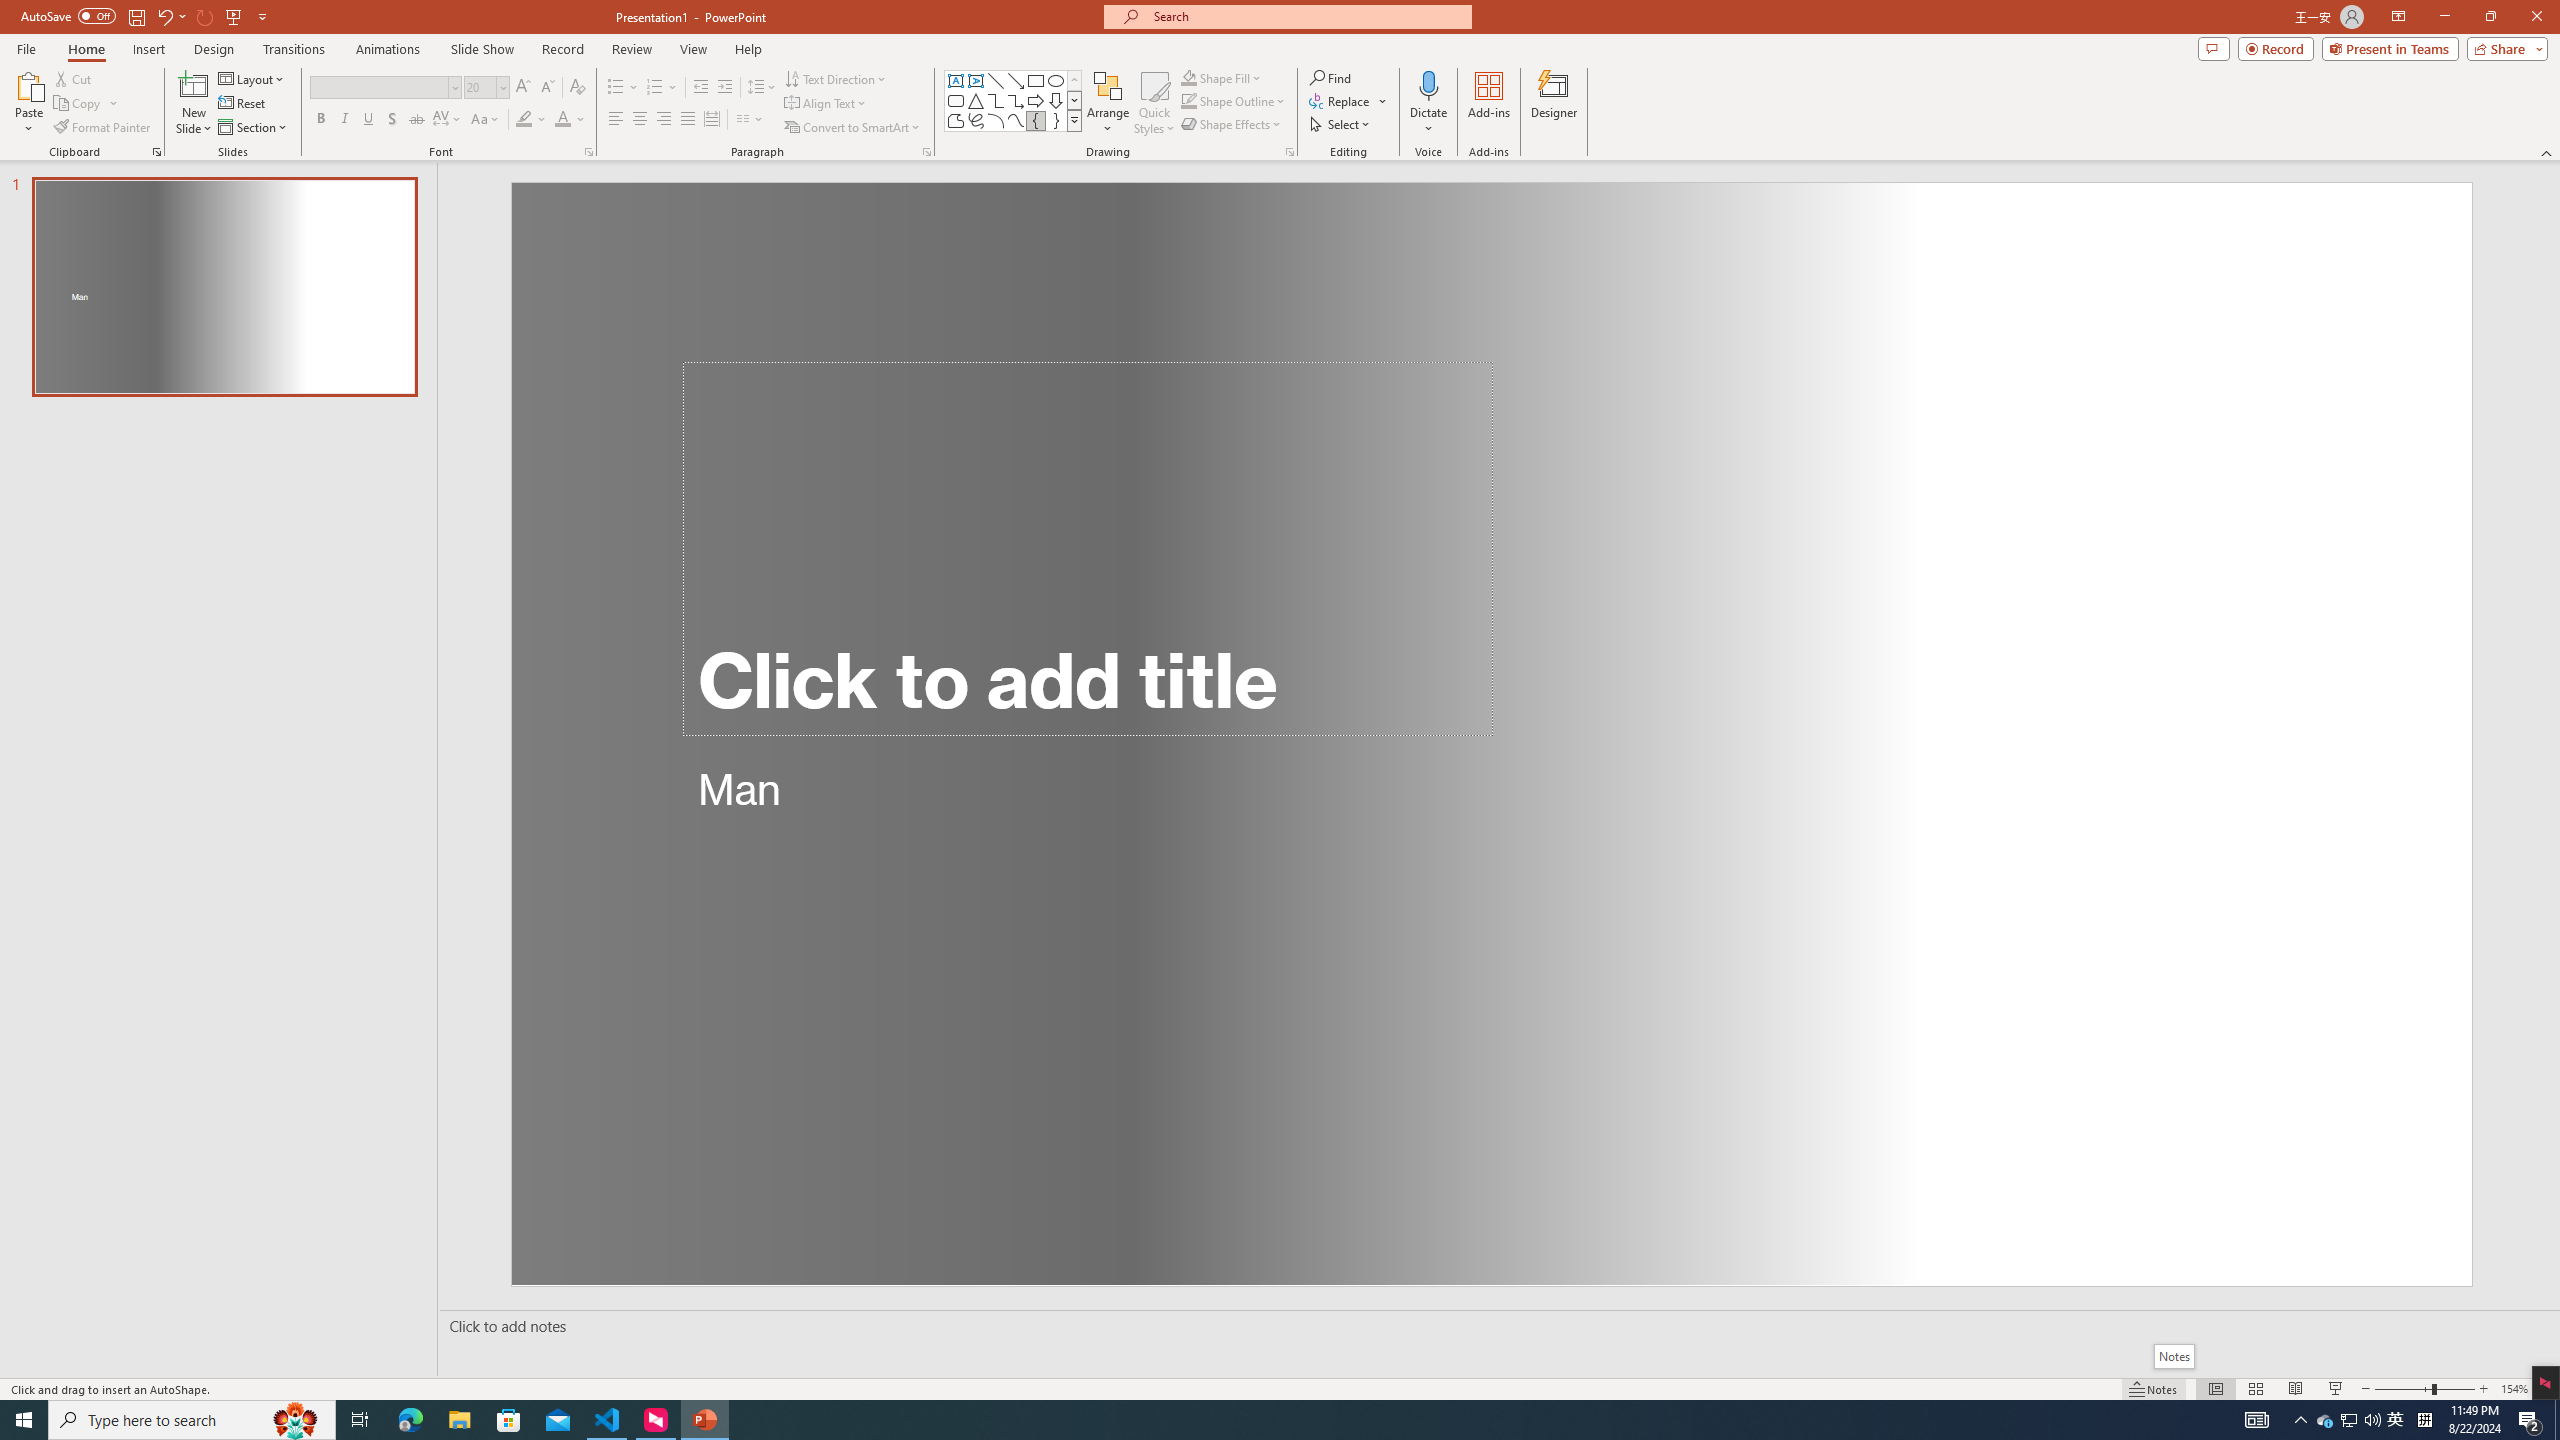 This screenshot has width=2560, height=1440. What do you see at coordinates (1108, 103) in the screenshot?
I see `Arrange` at bounding box center [1108, 103].